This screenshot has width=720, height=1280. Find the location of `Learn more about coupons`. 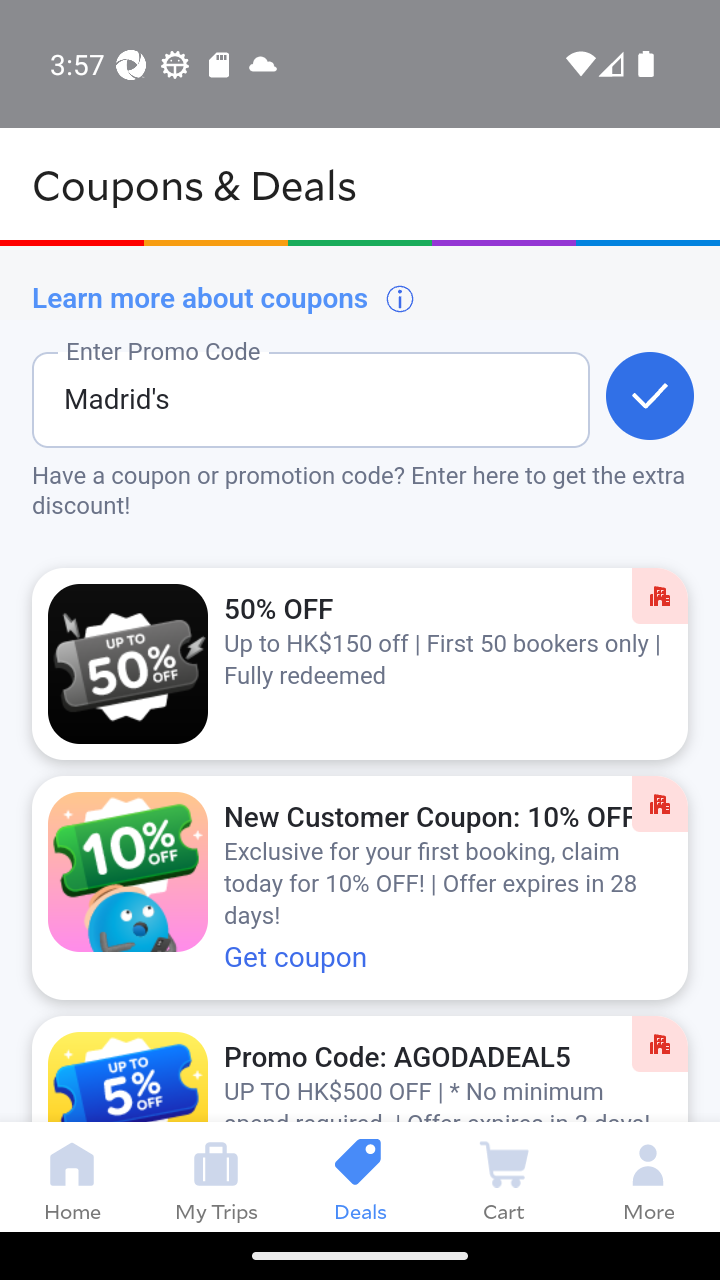

Learn more about coupons is located at coordinates (224, 298).